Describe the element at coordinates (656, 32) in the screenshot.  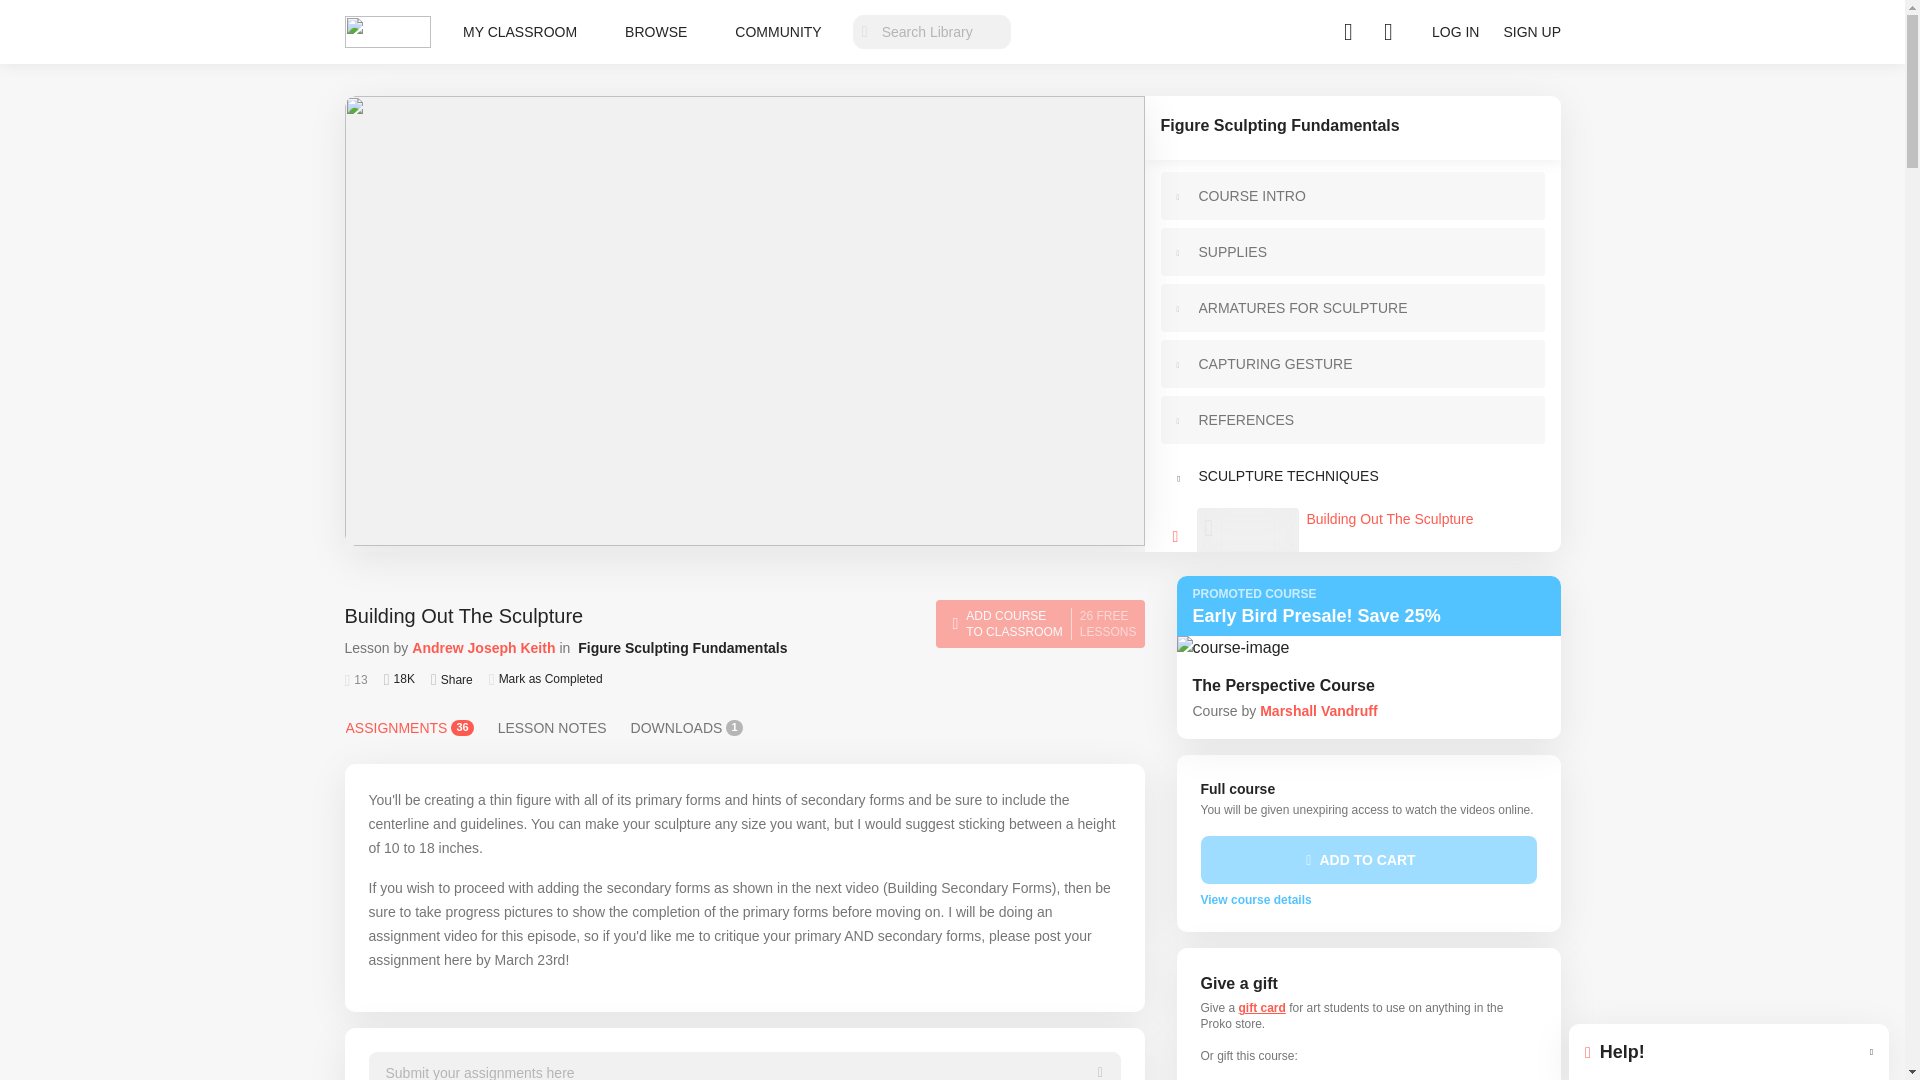
I see `BROWSE` at that location.